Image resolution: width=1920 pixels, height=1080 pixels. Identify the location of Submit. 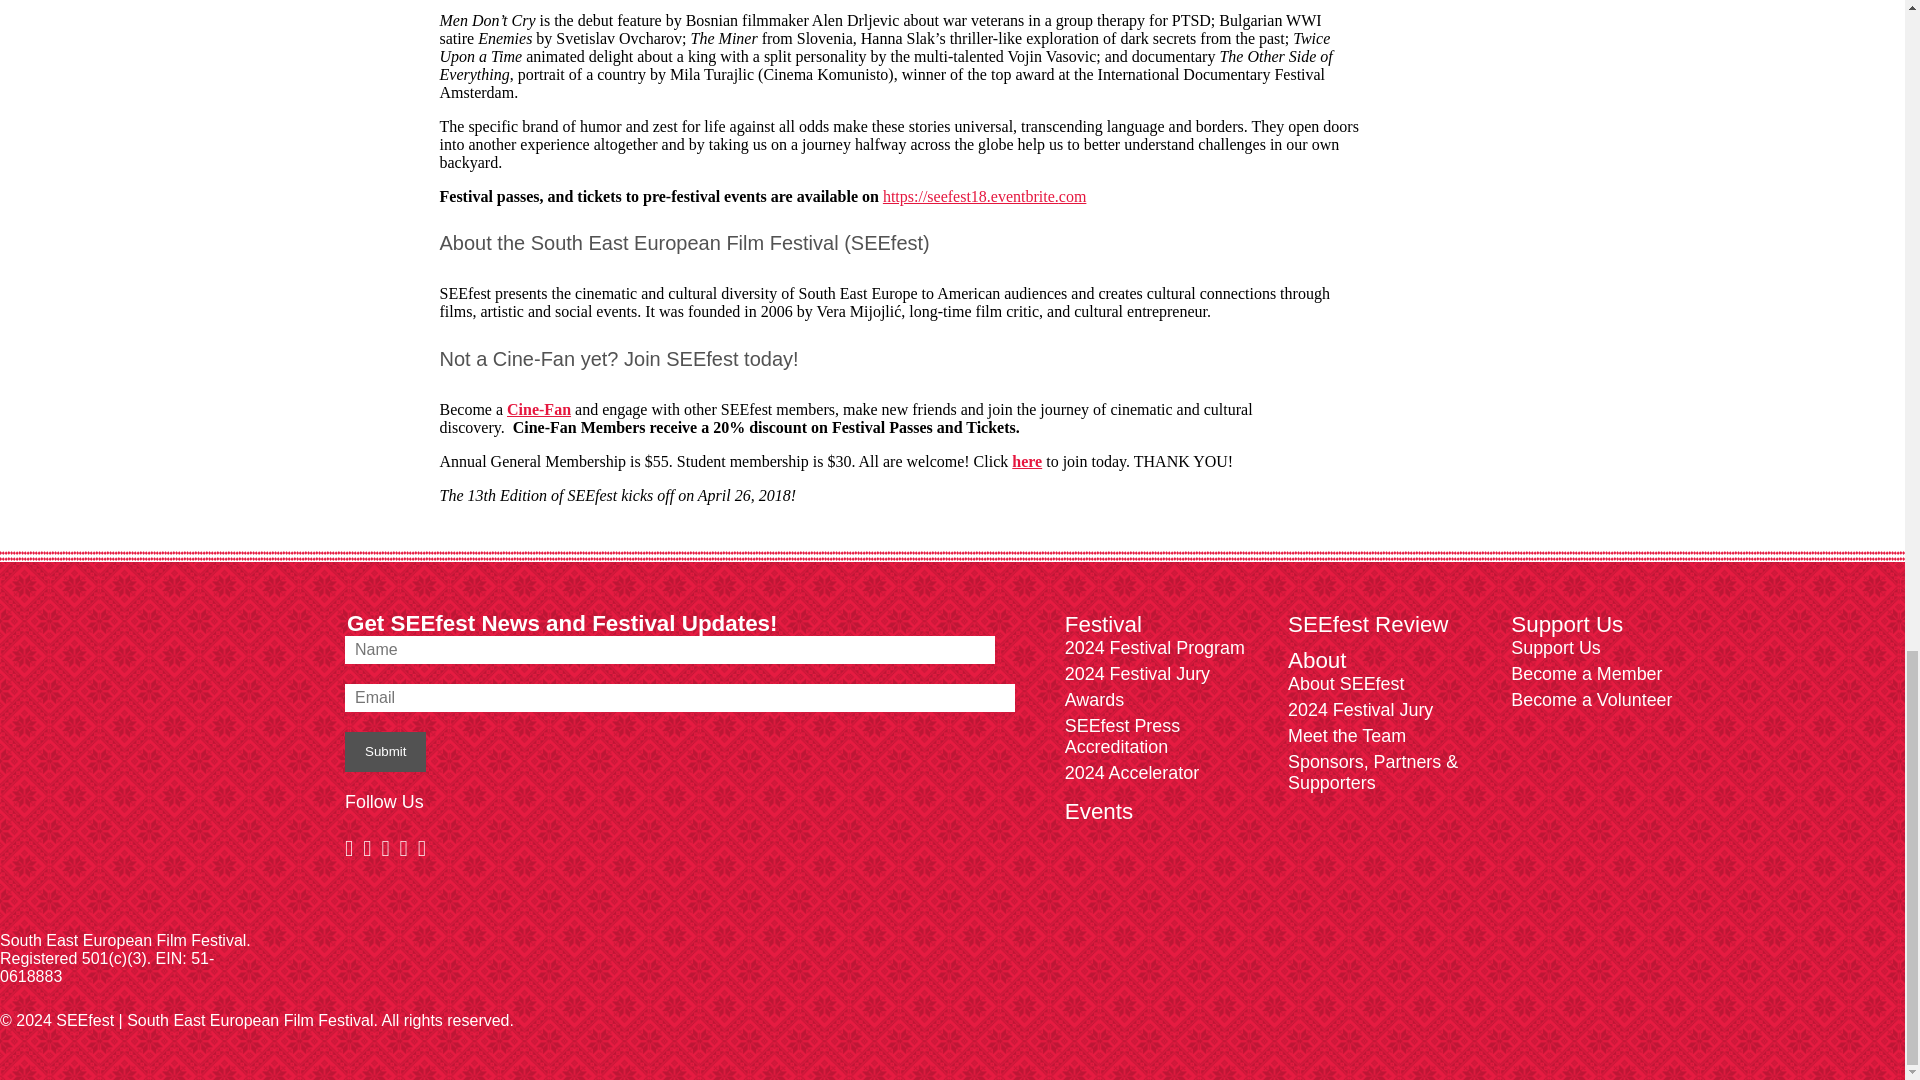
(386, 752).